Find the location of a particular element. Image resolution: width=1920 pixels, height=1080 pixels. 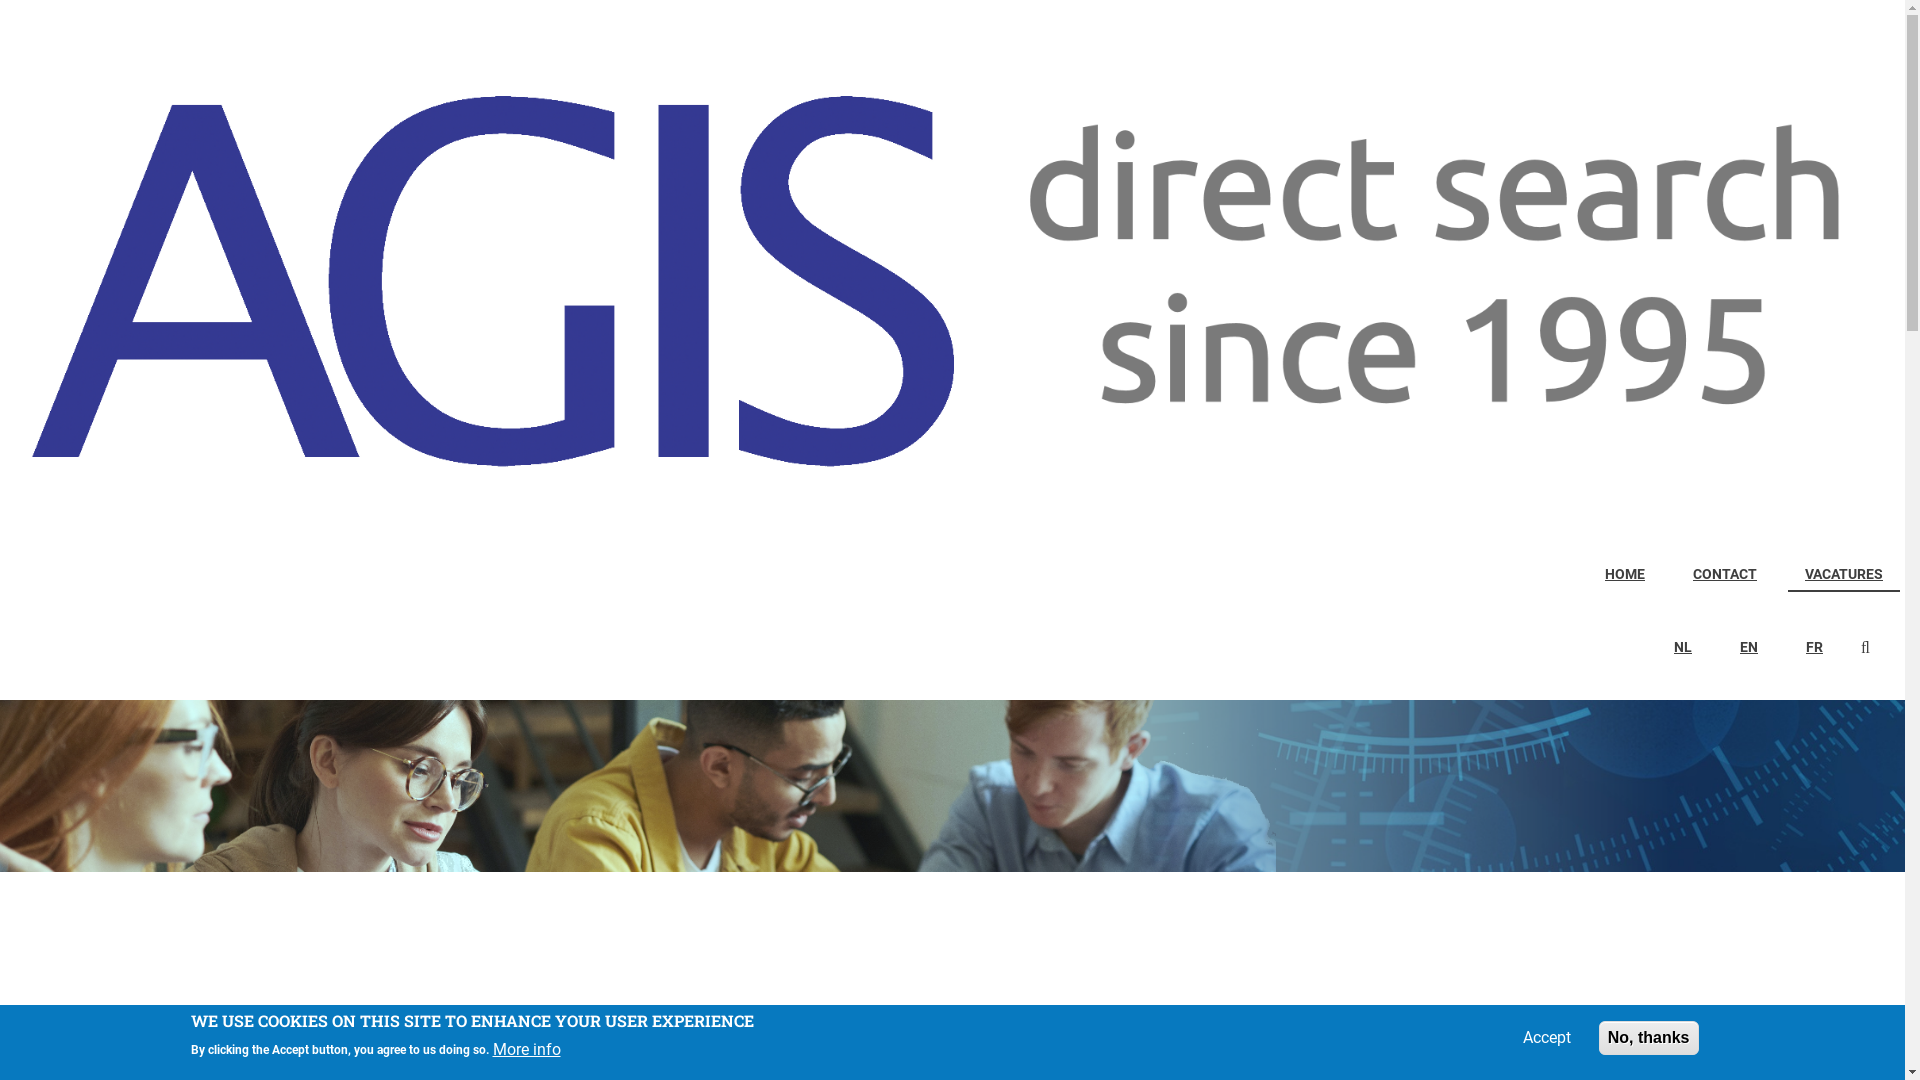

ERVAREN PROJECTINGENIEUR/PROJECTLEIDER HVAC-SANITAIR is located at coordinates (444, 1018).